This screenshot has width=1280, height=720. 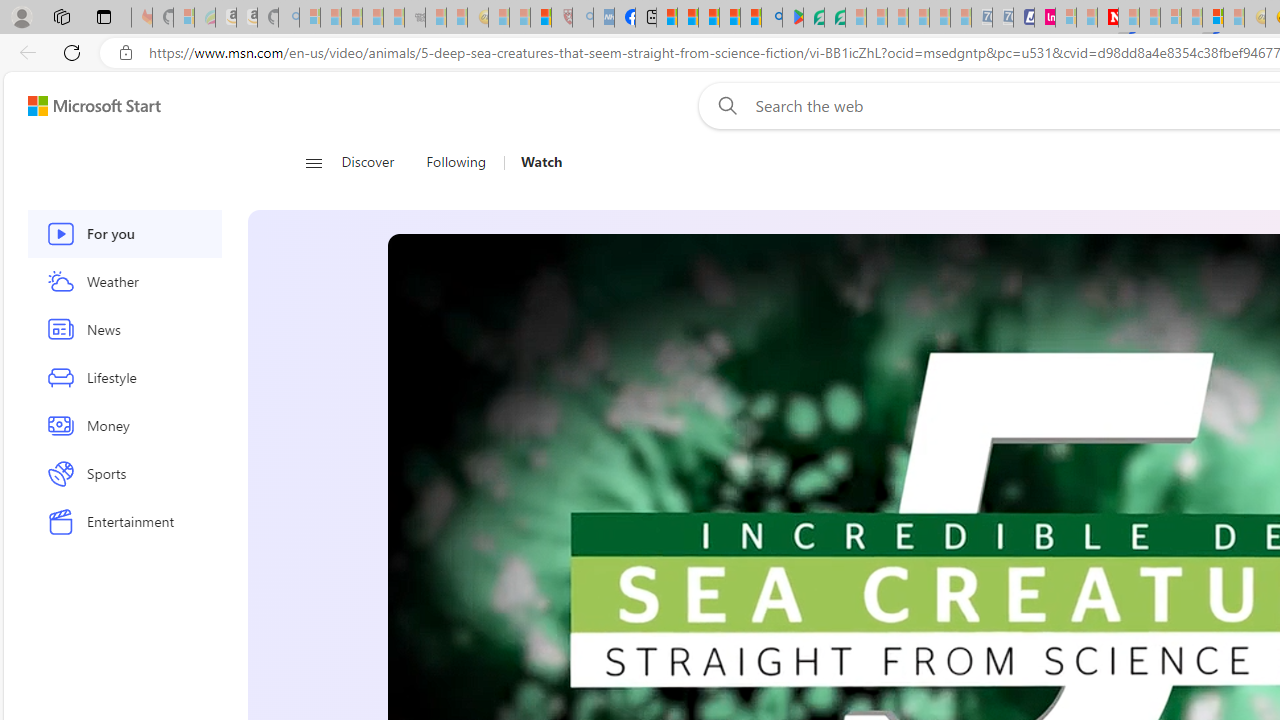 What do you see at coordinates (1150, 18) in the screenshot?
I see `14 Common Myths Debunked By Scientific Facts - Sleeping` at bounding box center [1150, 18].